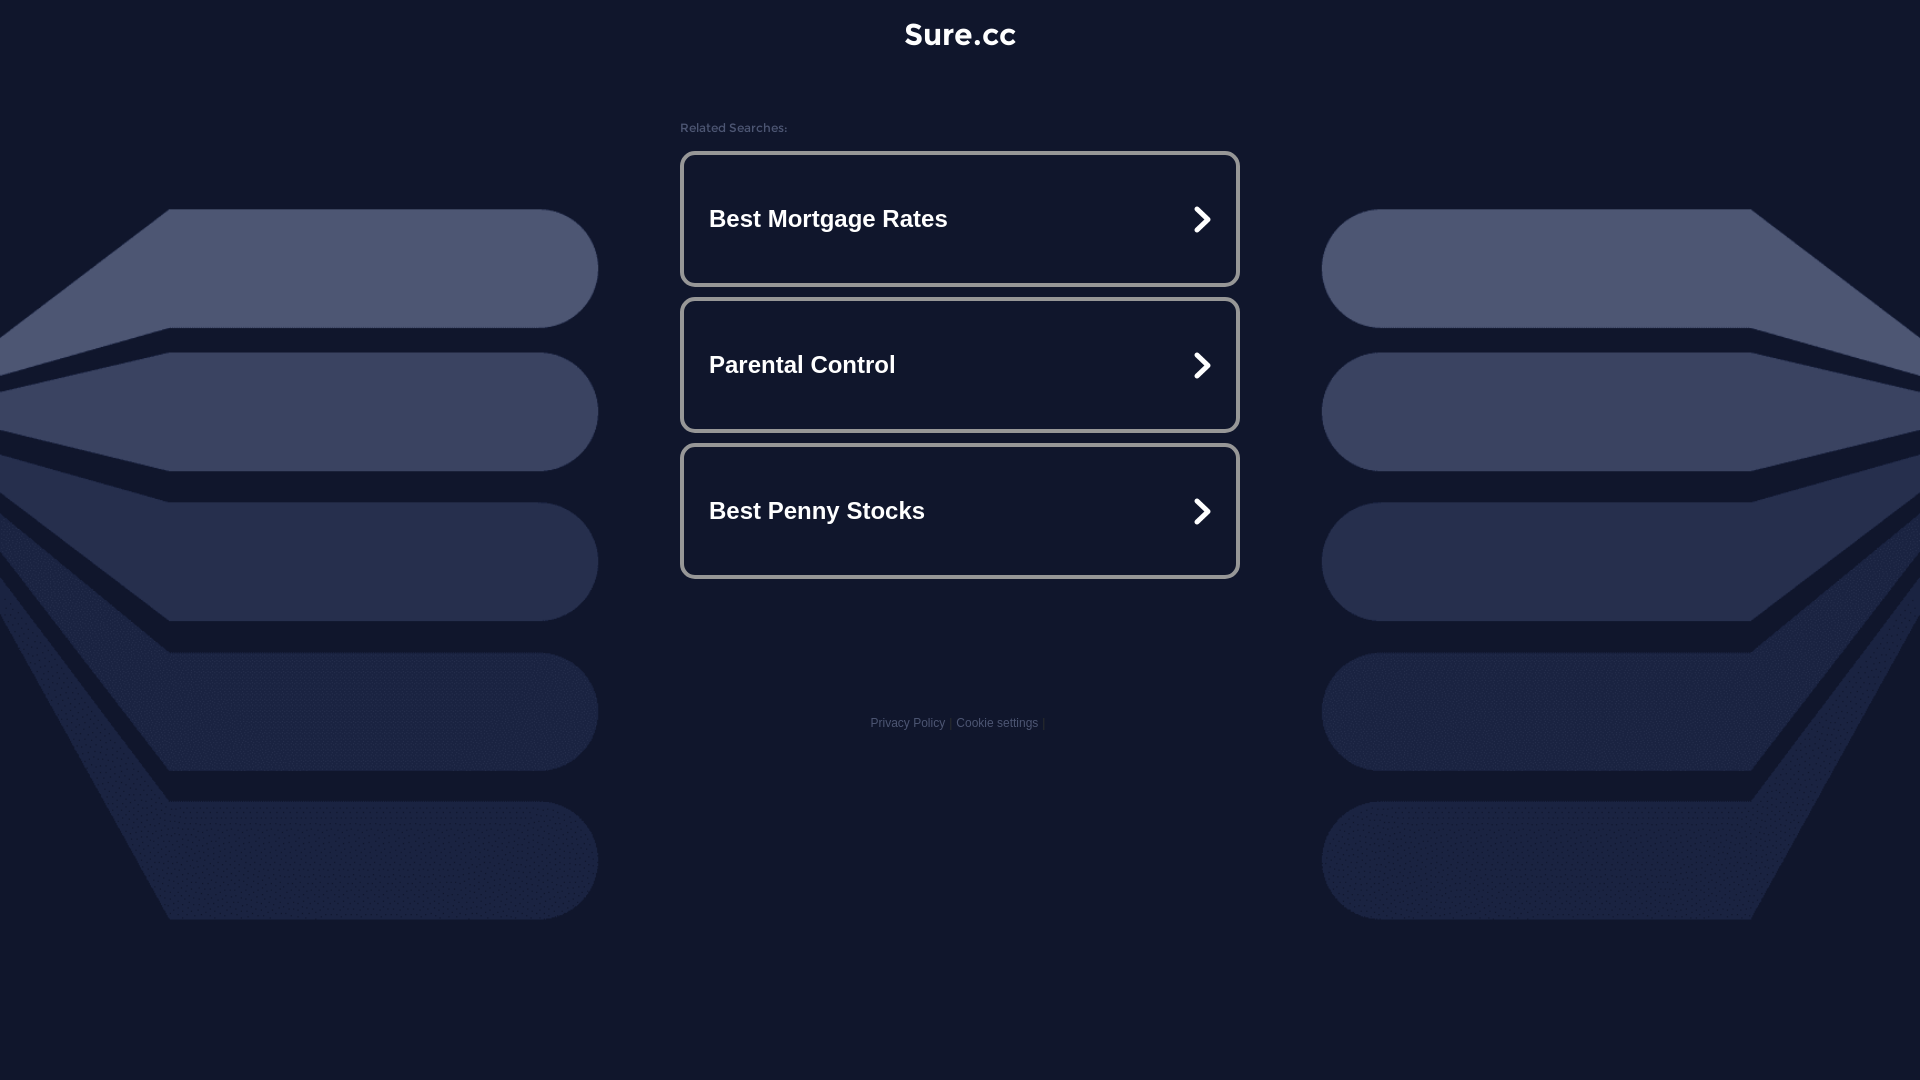  Describe the element at coordinates (960, 219) in the screenshot. I see `Best Mortgage Rates` at that location.